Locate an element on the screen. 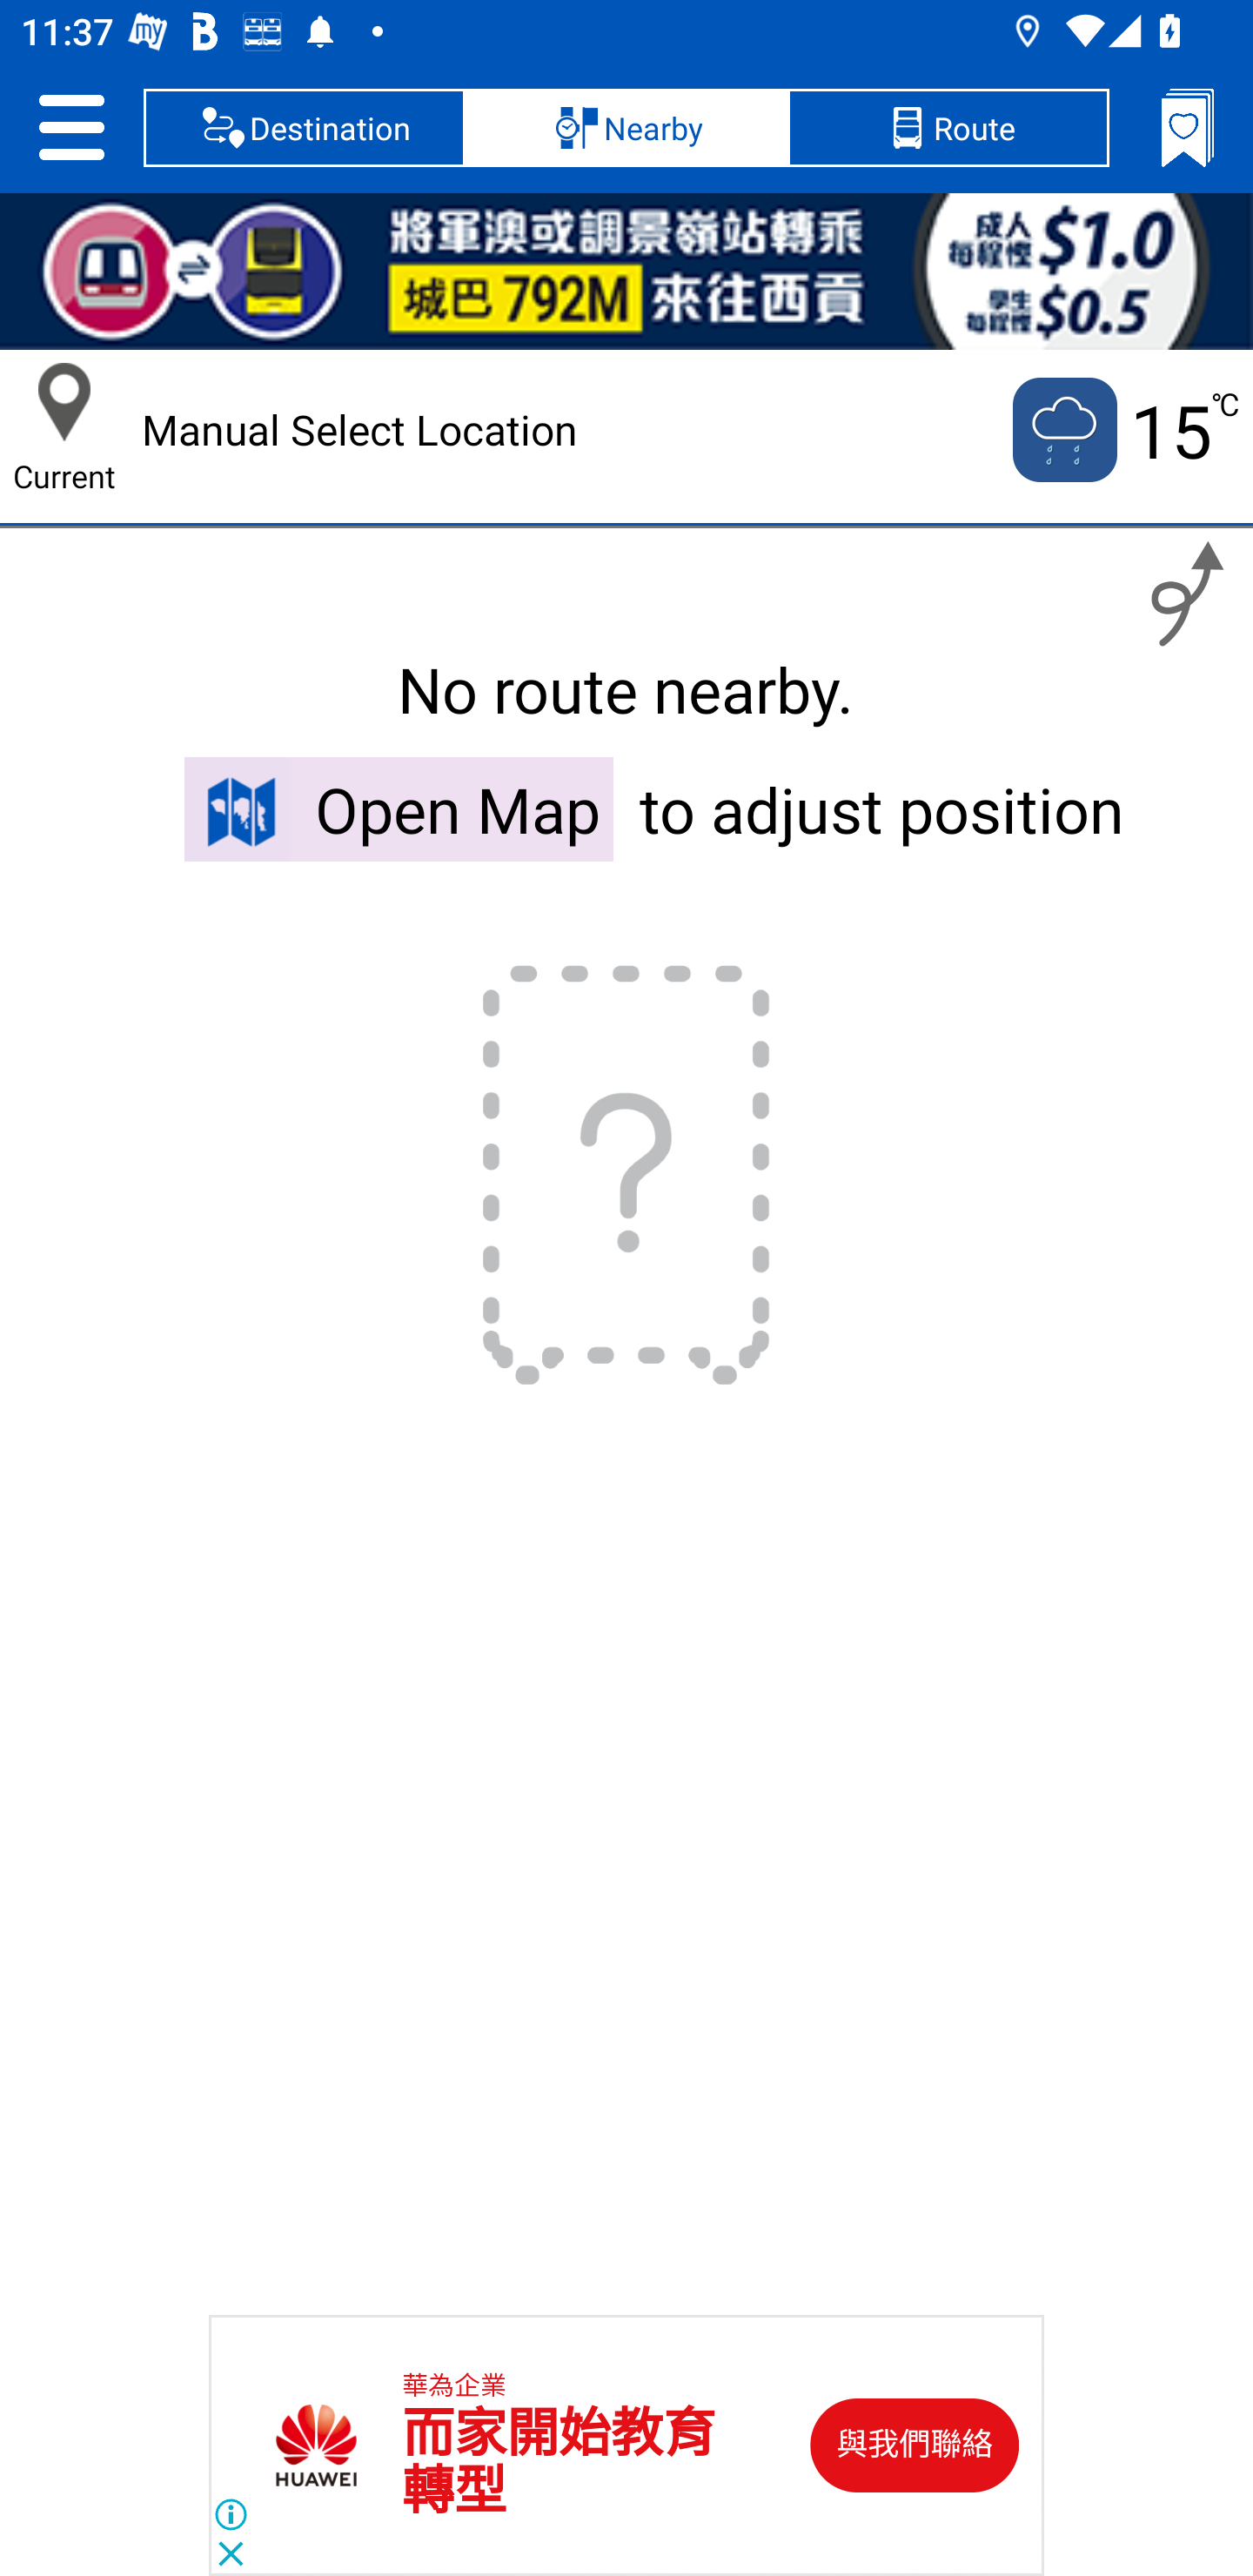  792M BRI is located at coordinates (626, 272).